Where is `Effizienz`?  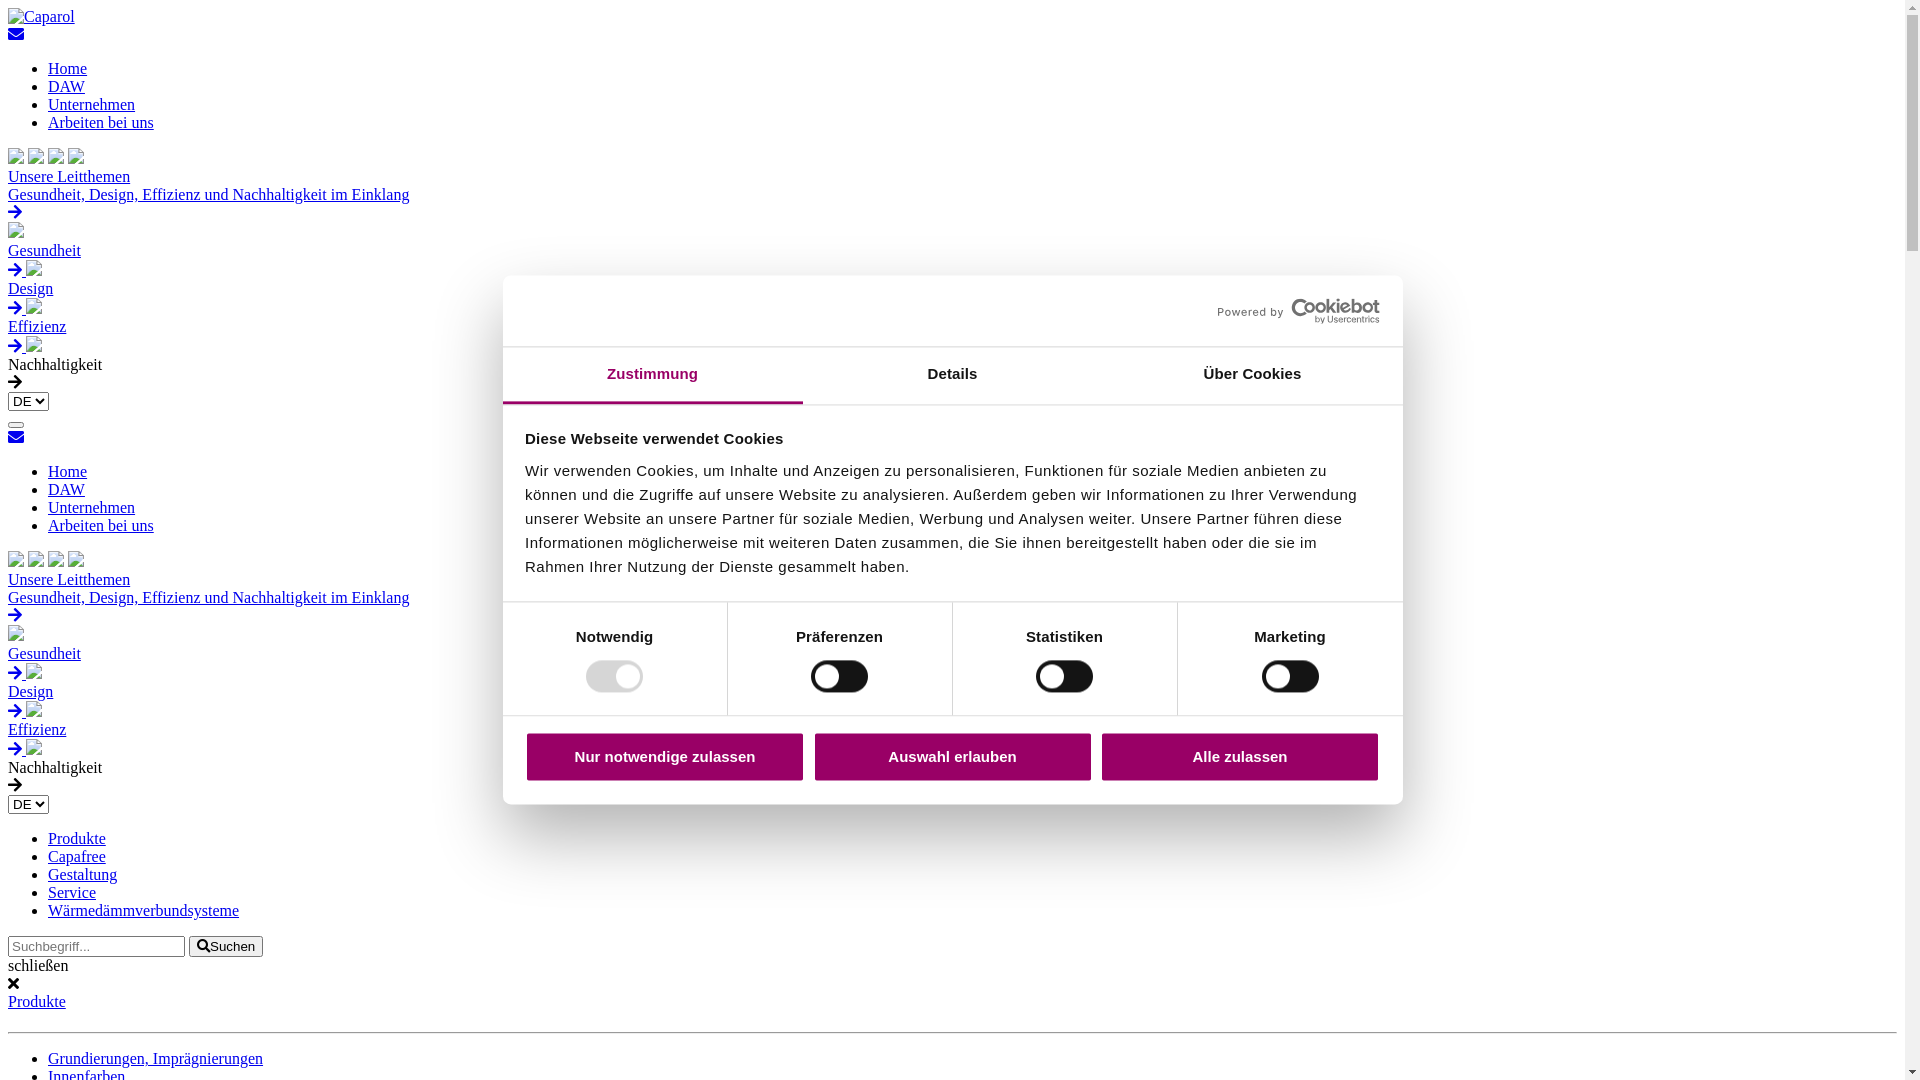
Effizienz is located at coordinates (952, 730).